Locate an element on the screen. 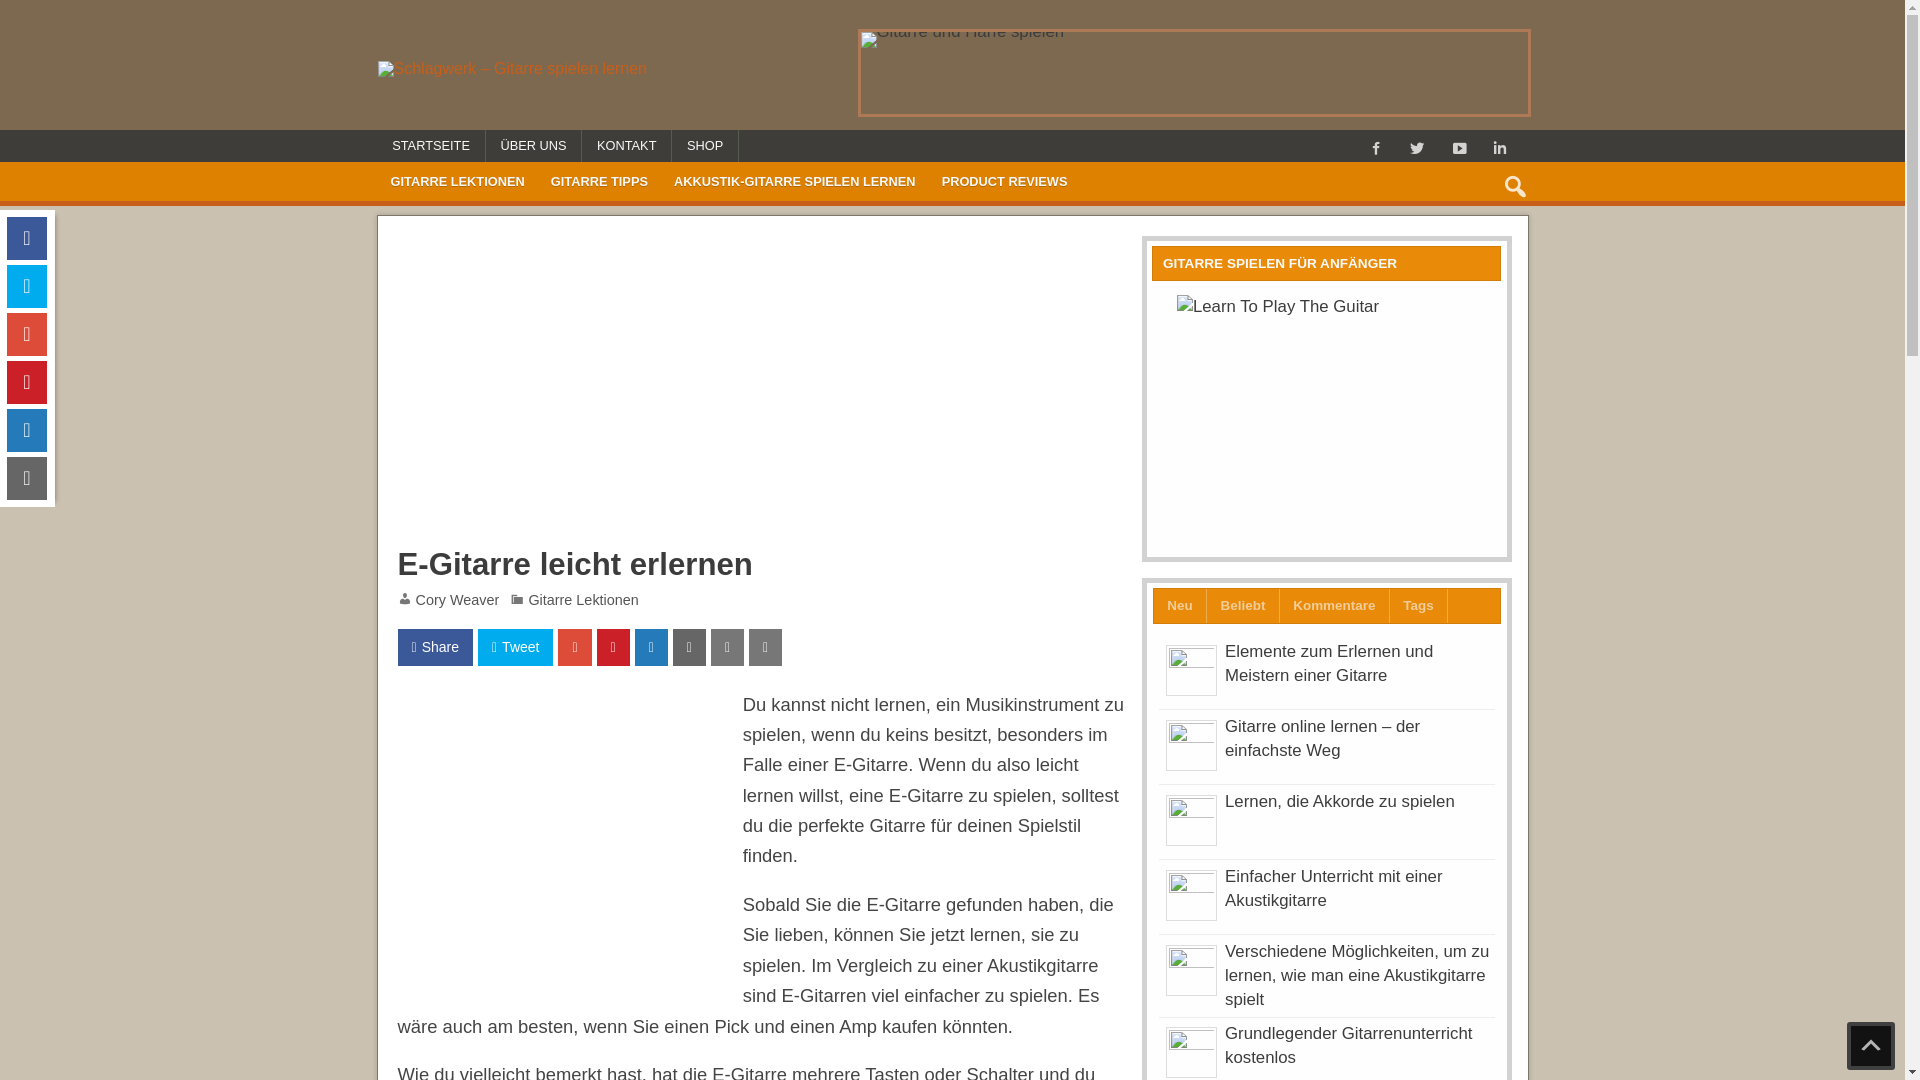 Image resolution: width=1920 pixels, height=1080 pixels. SHOP is located at coordinates (706, 146).